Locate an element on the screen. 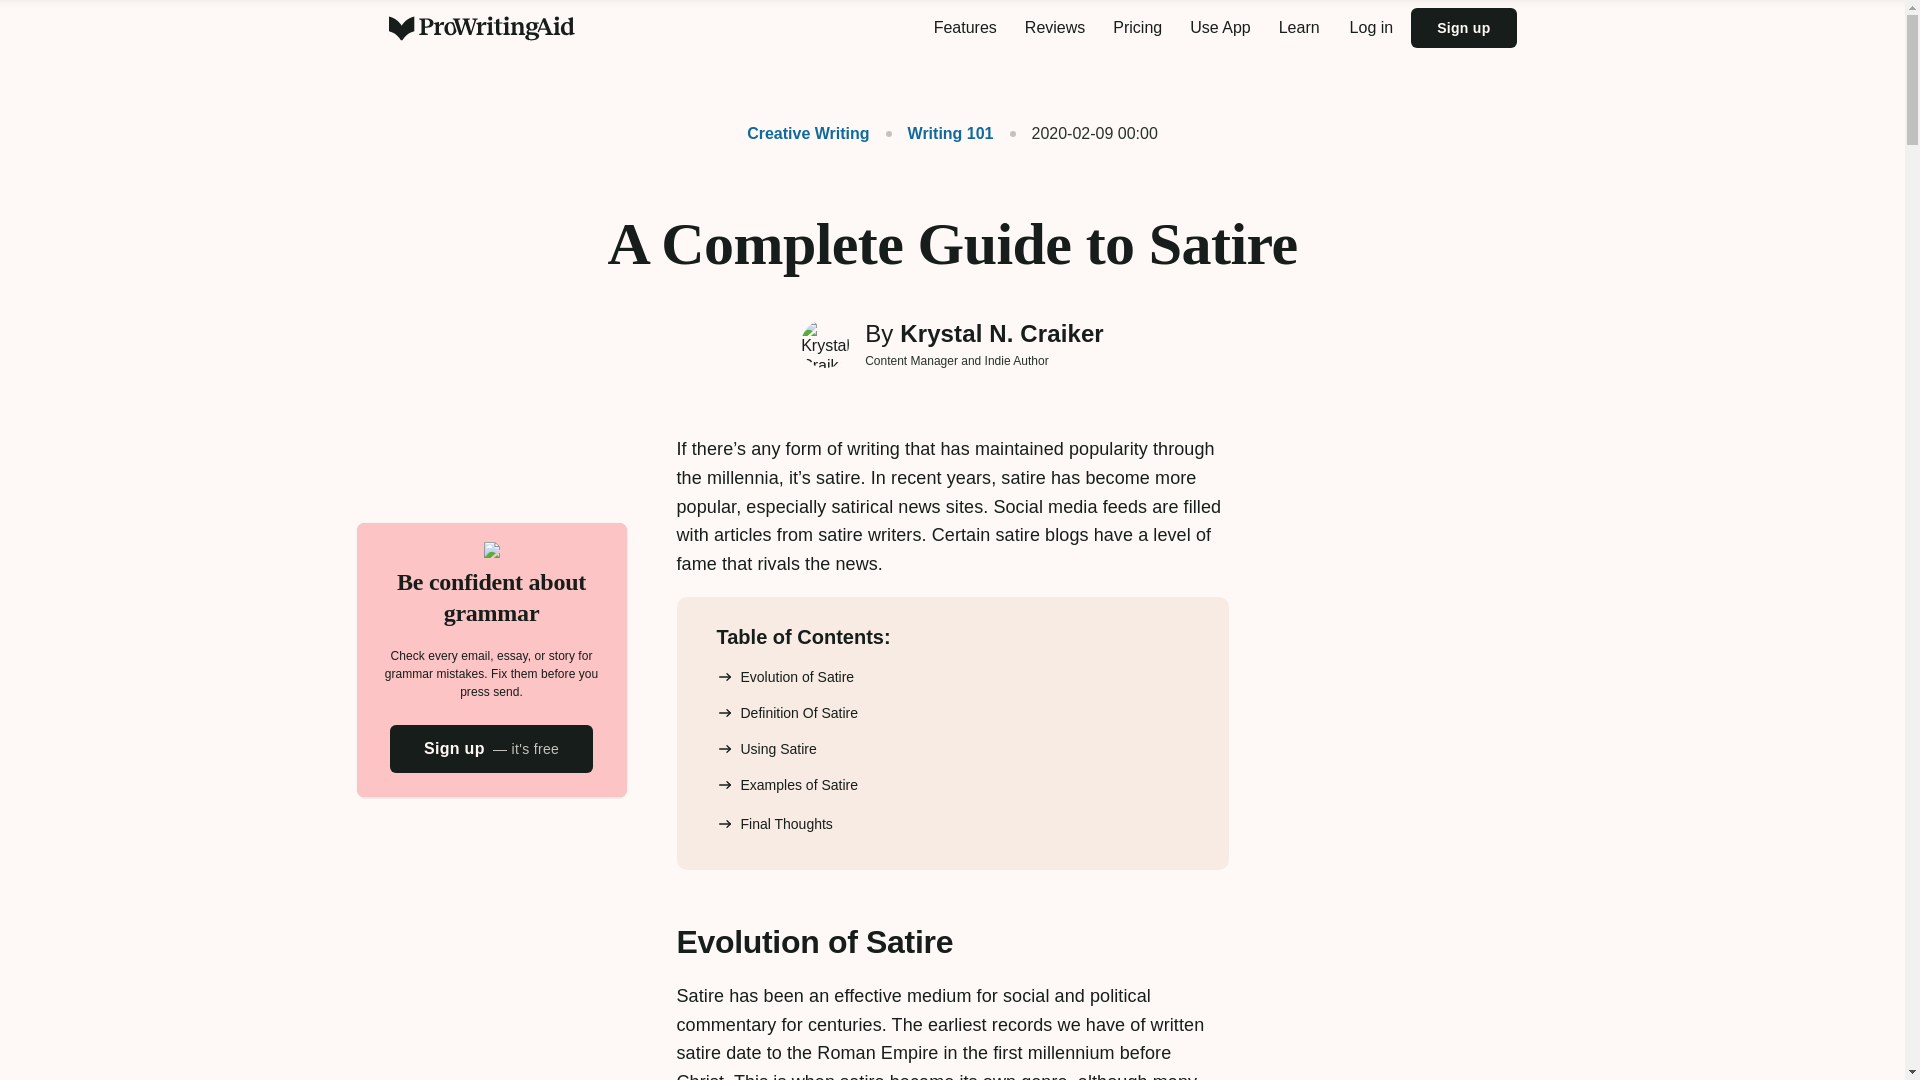 Image resolution: width=1920 pixels, height=1080 pixels. Using Satire is located at coordinates (766, 748).